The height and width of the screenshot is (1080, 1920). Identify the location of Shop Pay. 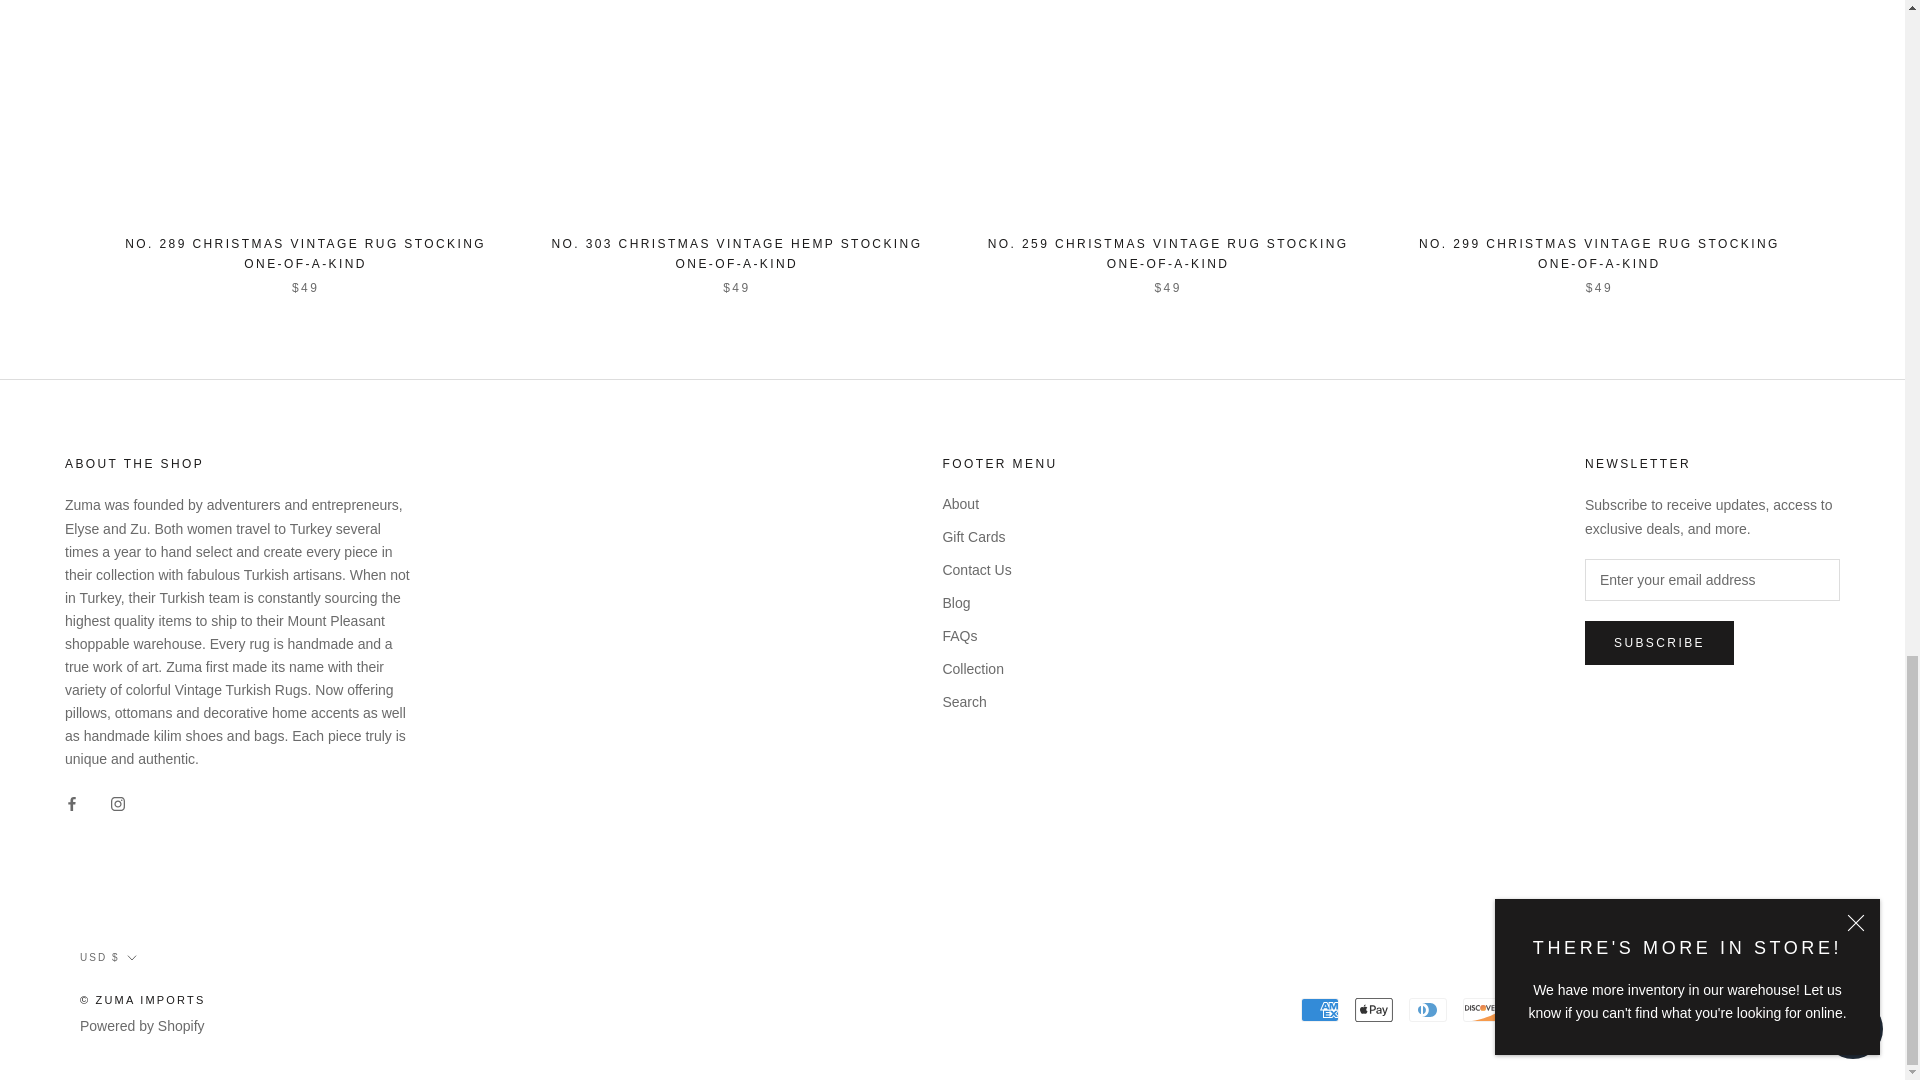
(1697, 1009).